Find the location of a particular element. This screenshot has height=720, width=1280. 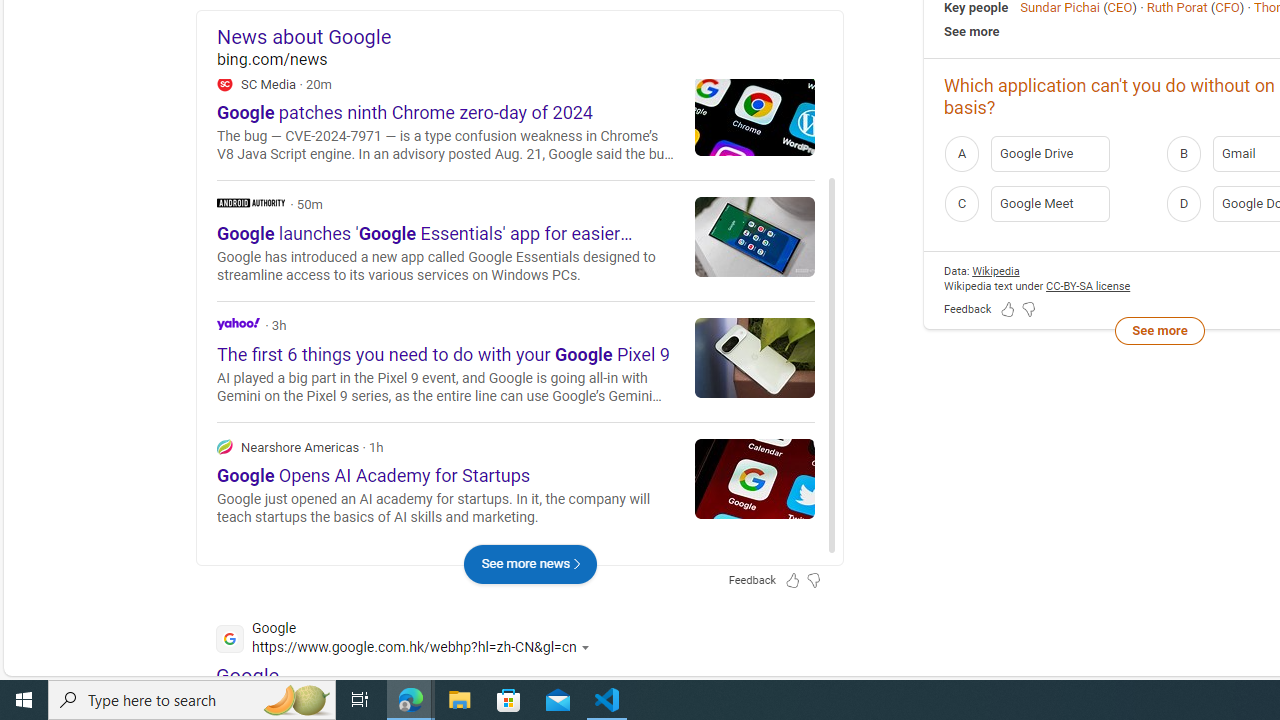

Nearshore Americas is located at coordinates (224, 446).